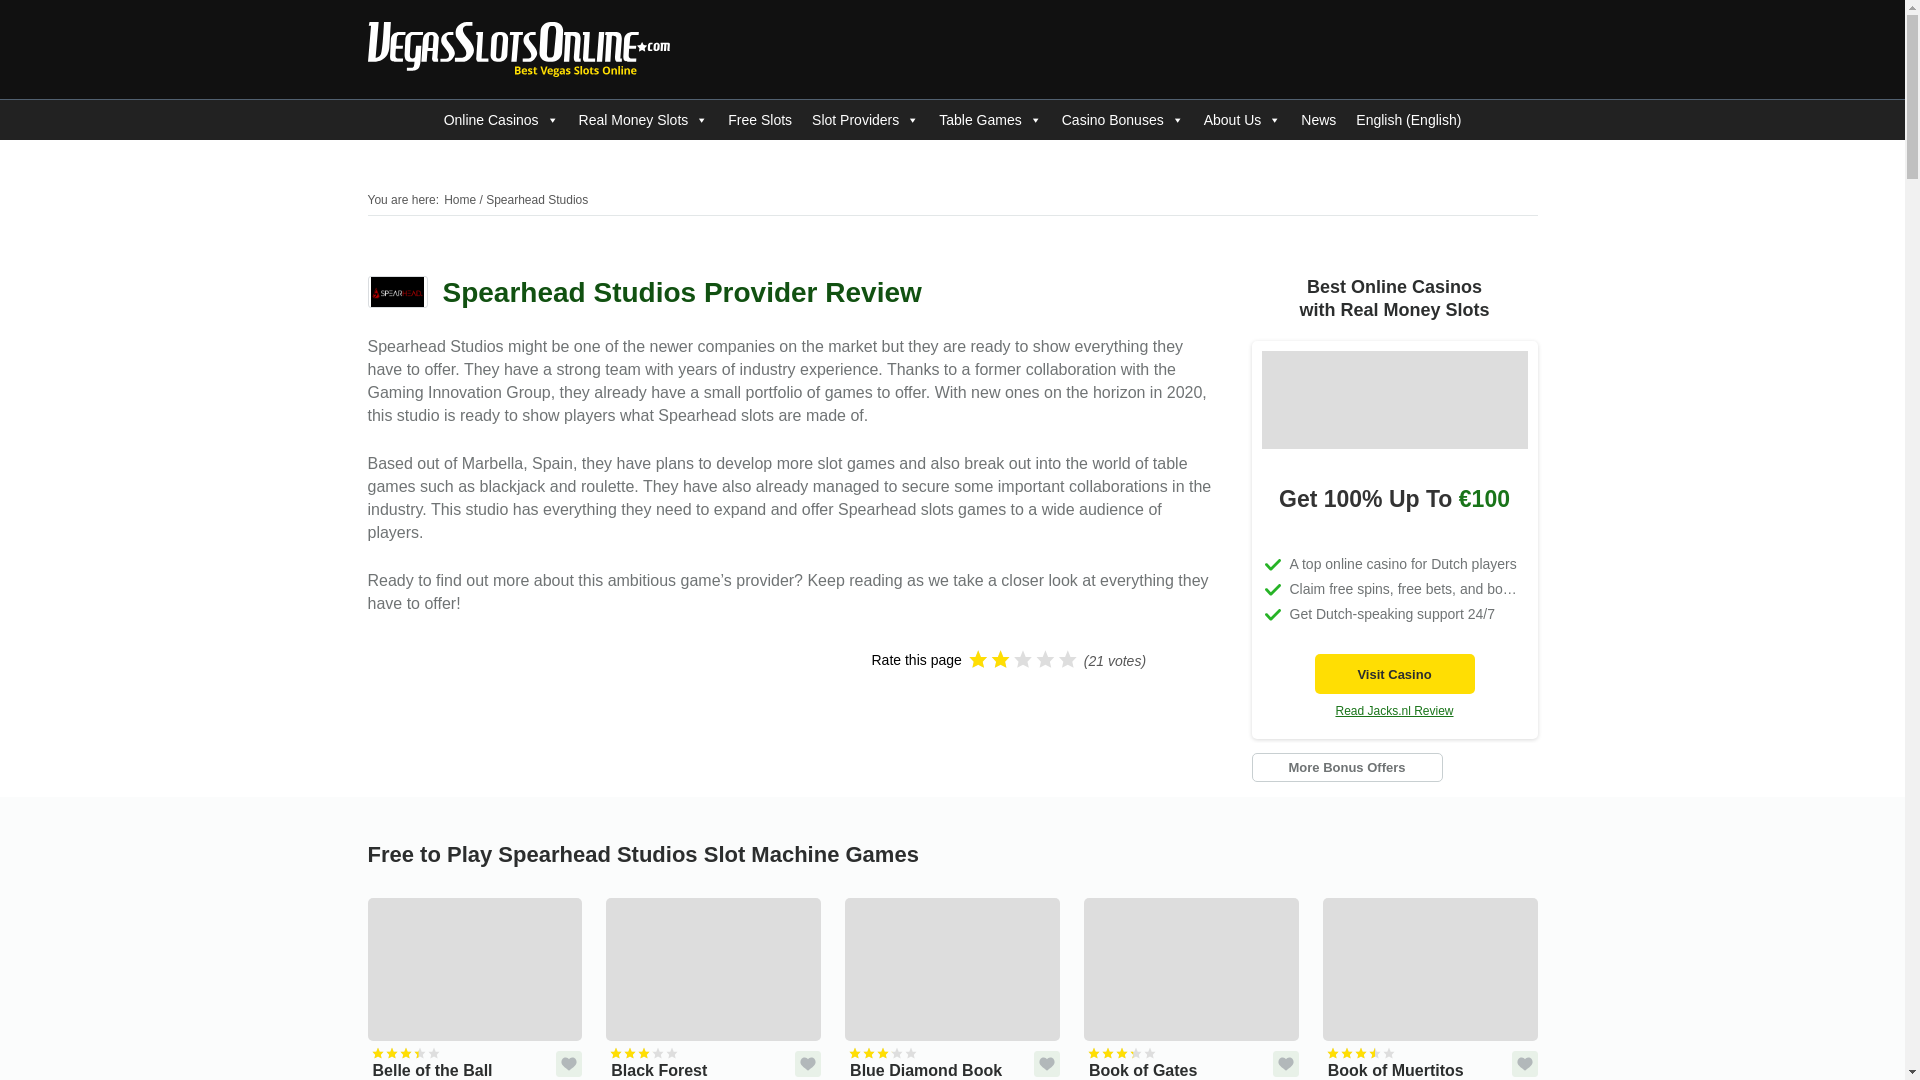 This screenshot has width=1920, height=1080. I want to click on Blue Diamond Book, so click(952, 988).